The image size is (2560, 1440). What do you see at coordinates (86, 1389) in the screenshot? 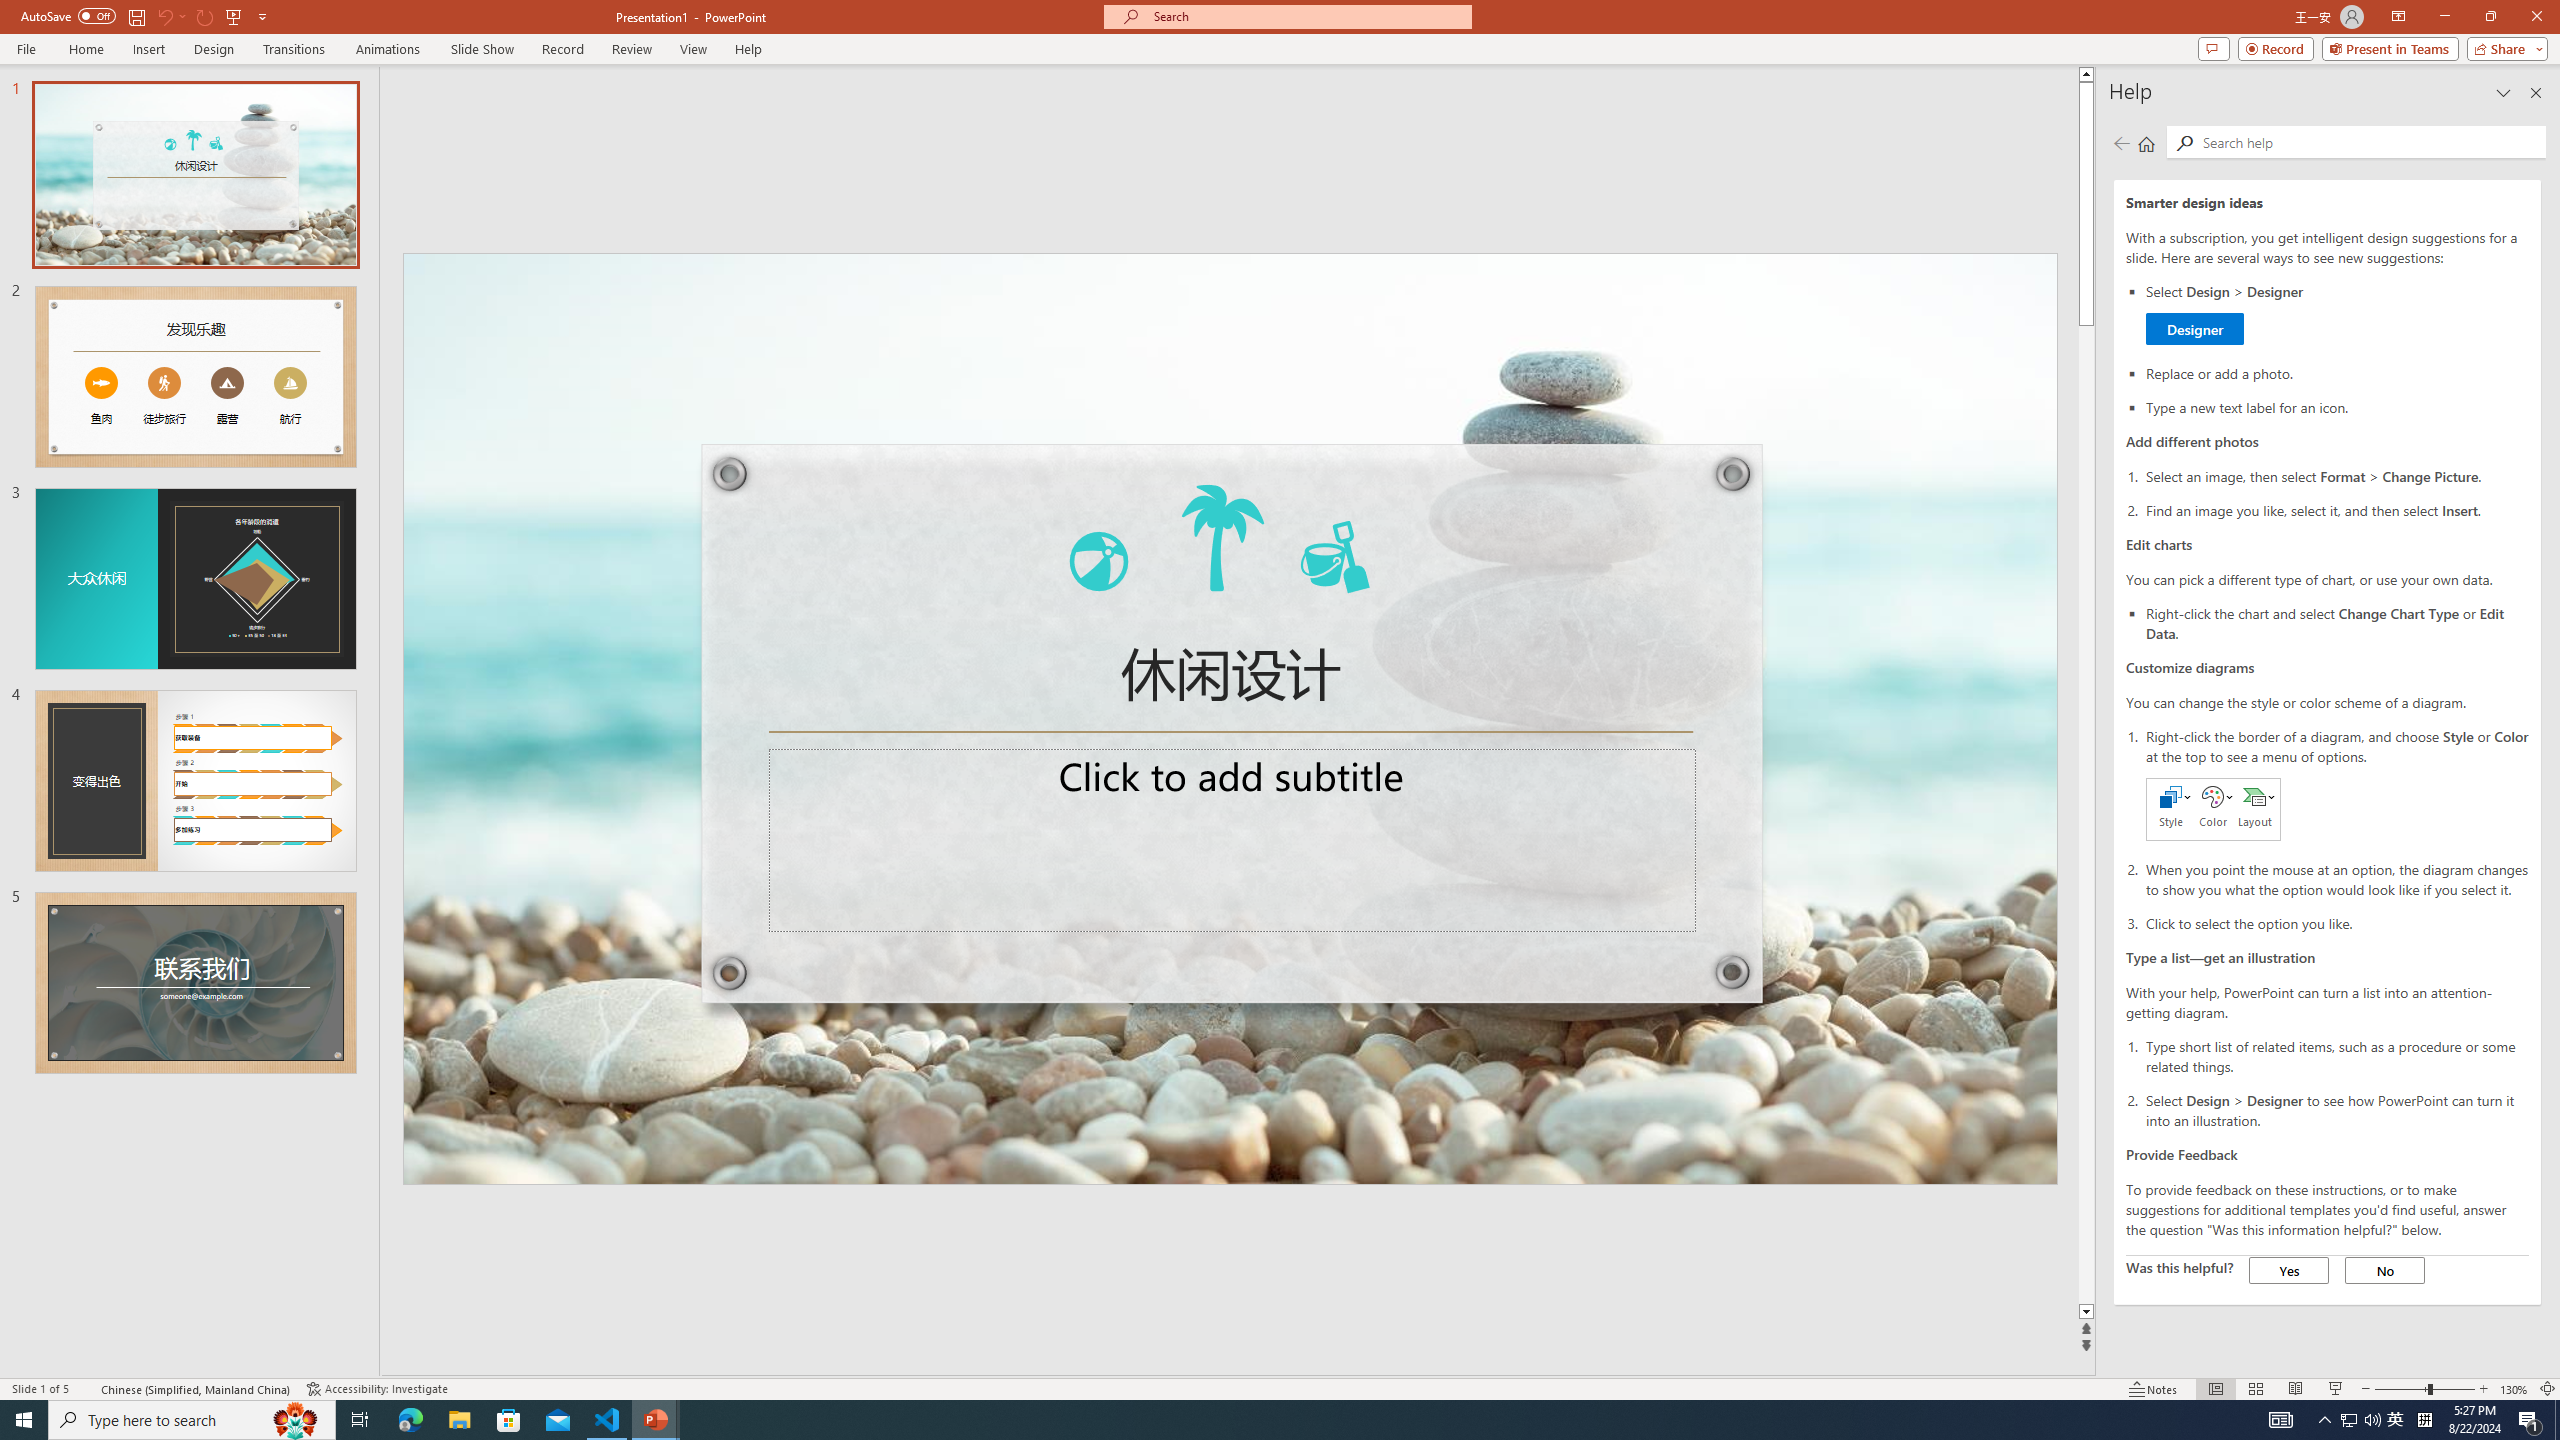
I see `Spell Check ` at bounding box center [86, 1389].